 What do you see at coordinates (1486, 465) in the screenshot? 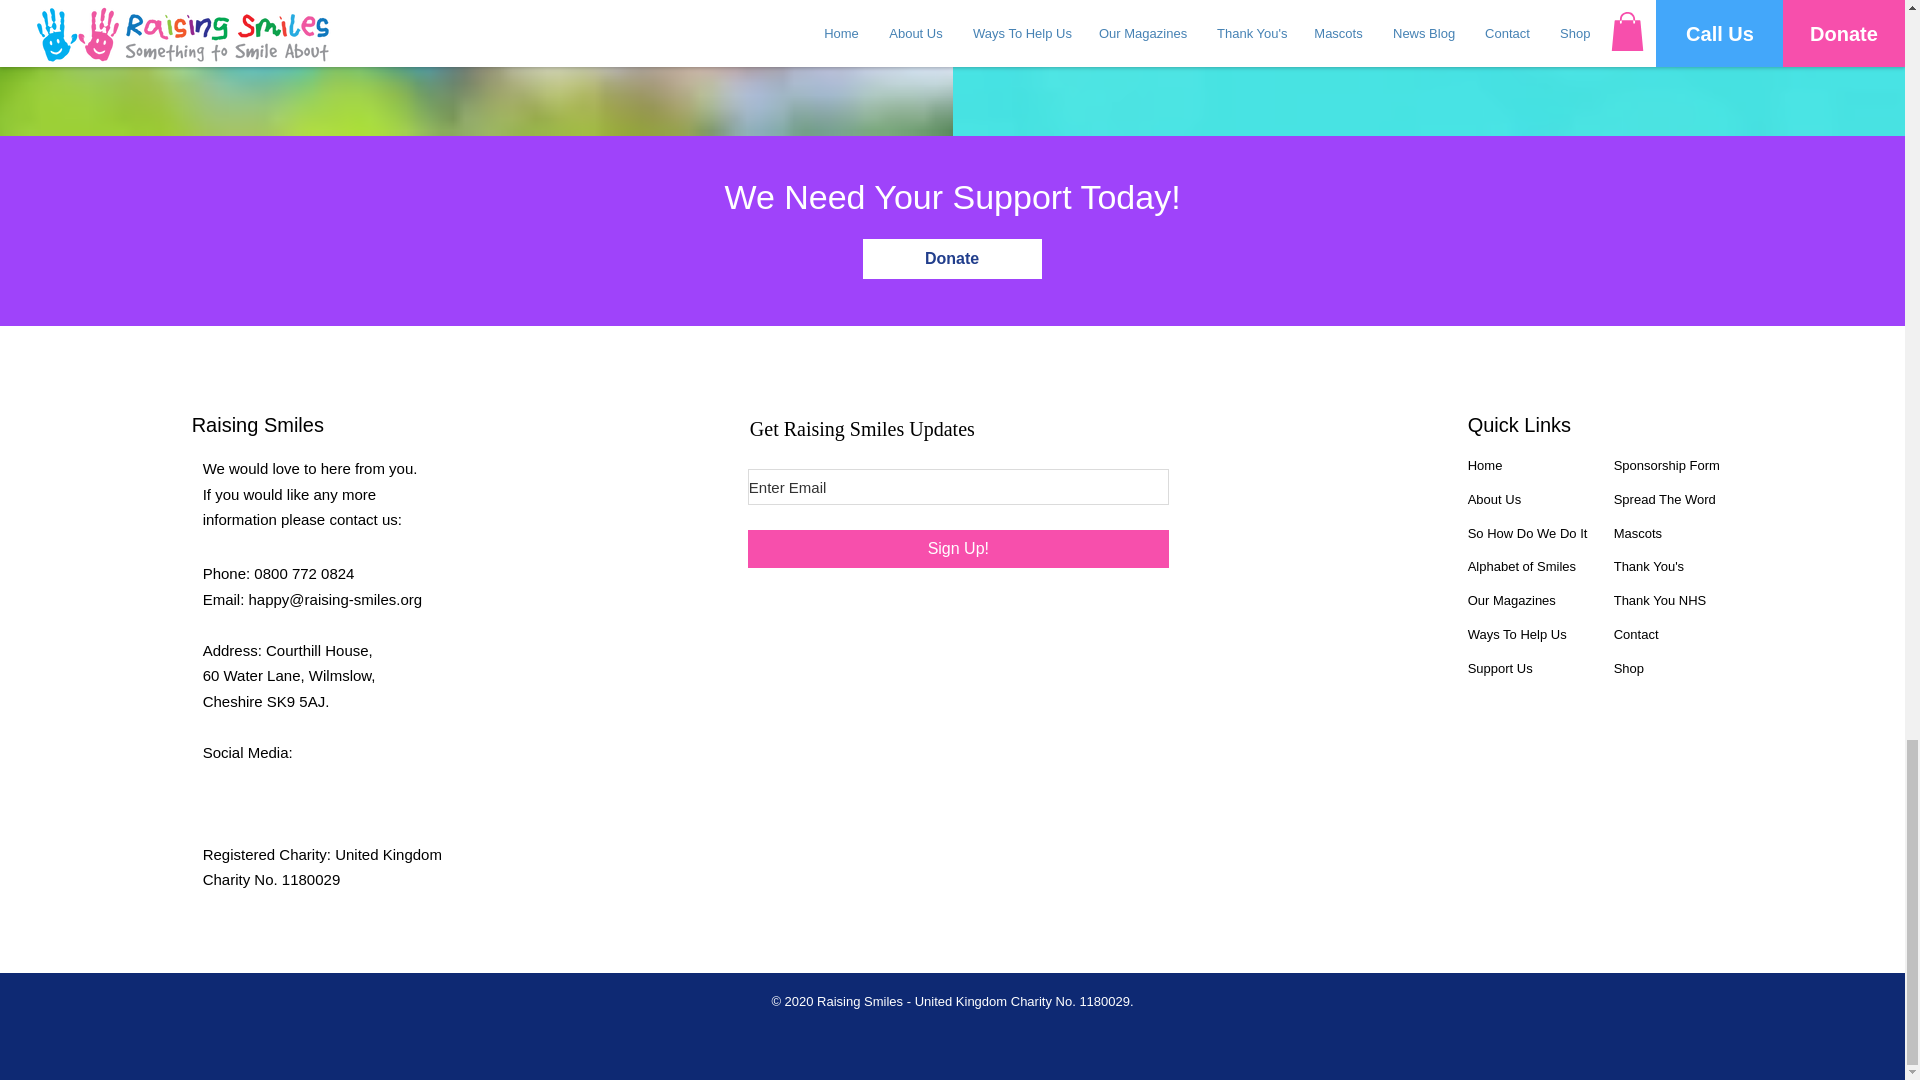
I see `Home` at bounding box center [1486, 465].